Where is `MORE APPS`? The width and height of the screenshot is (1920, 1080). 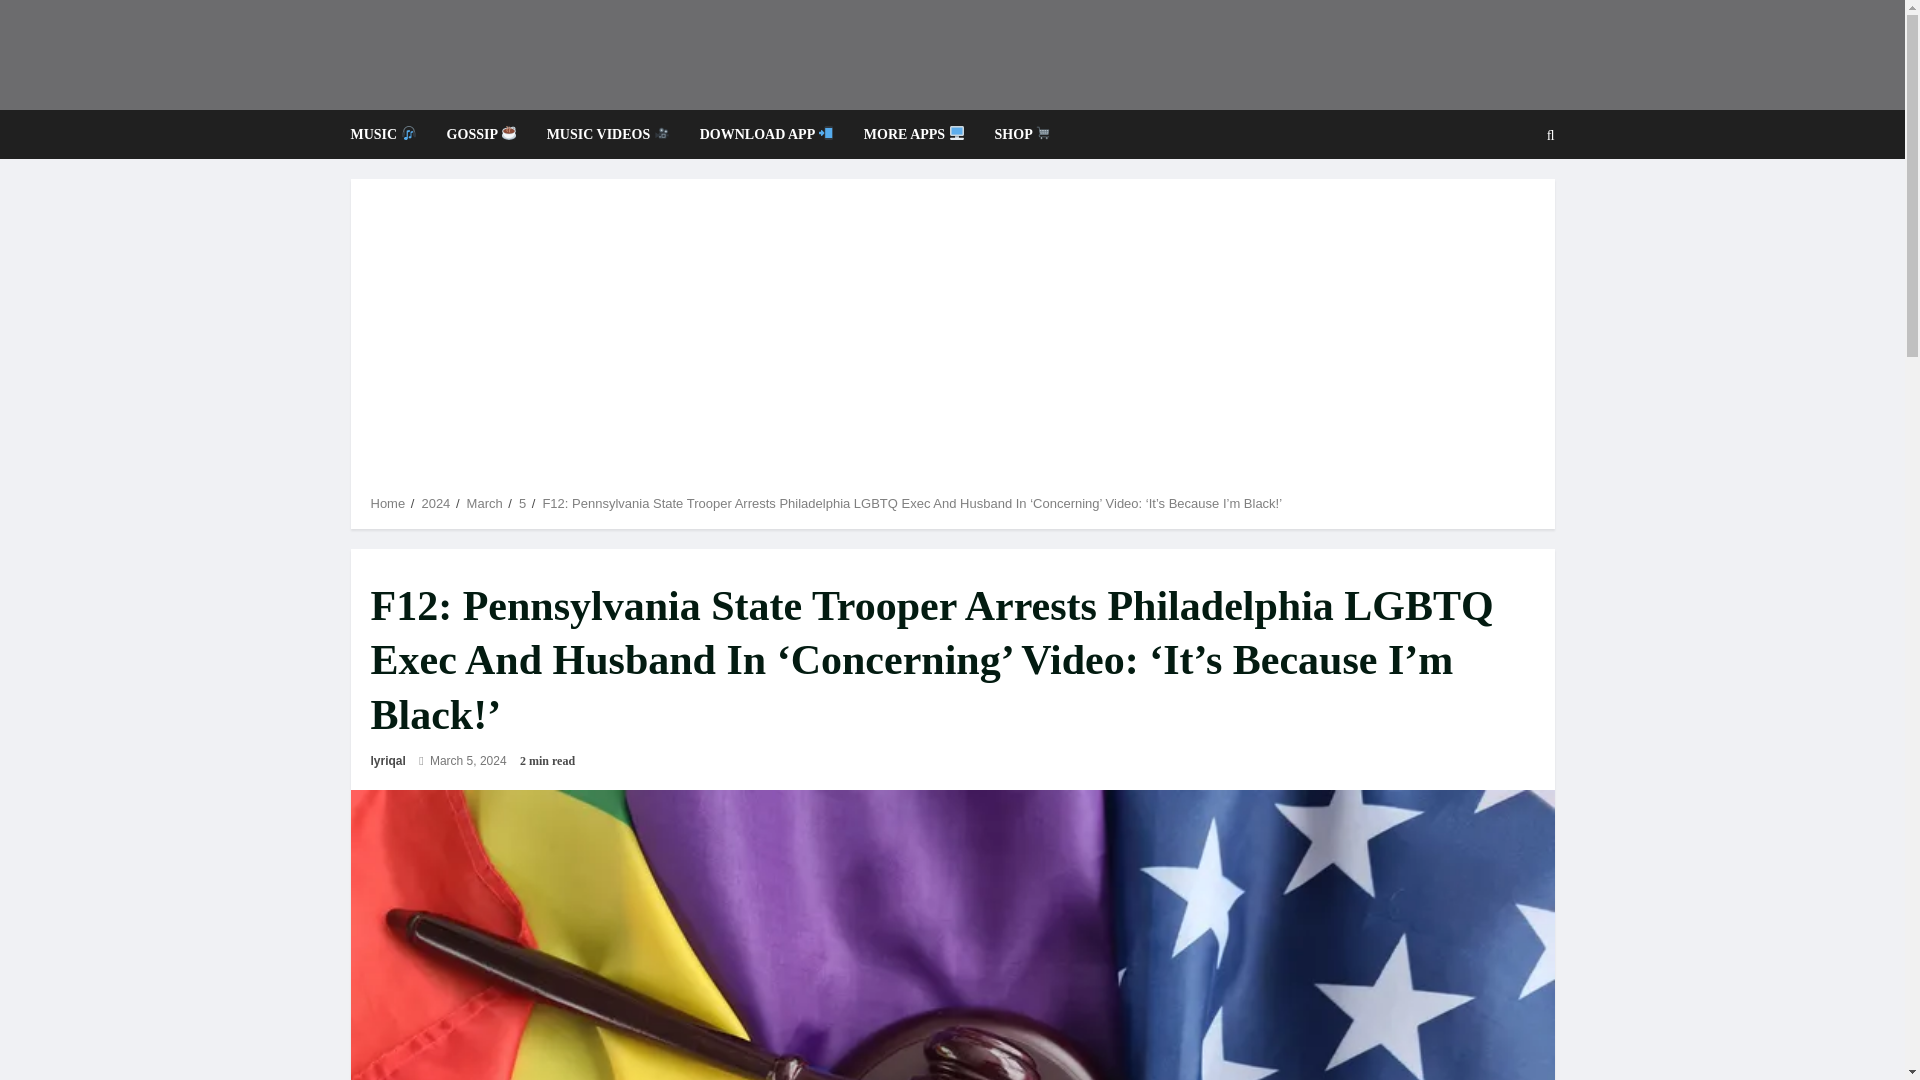 MORE APPS is located at coordinates (914, 134).